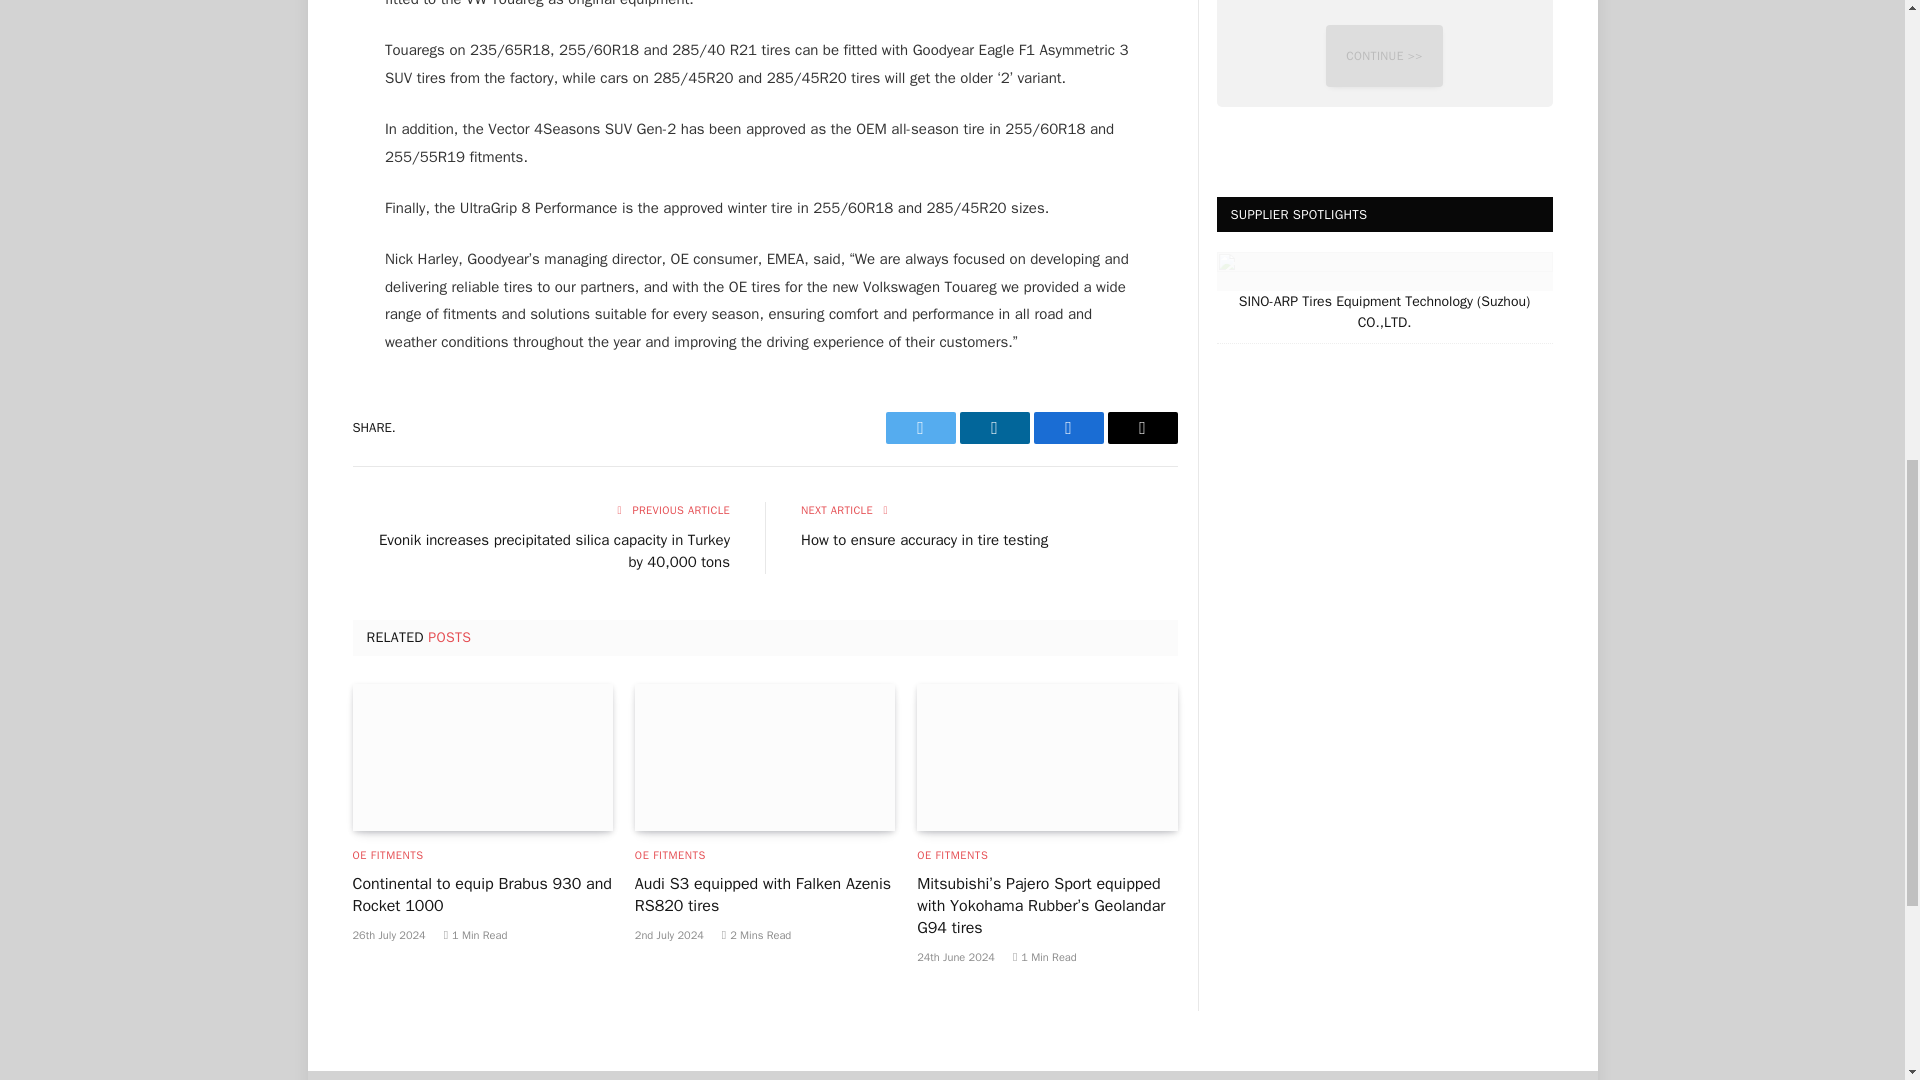 The image size is (1920, 1080). What do you see at coordinates (994, 427) in the screenshot?
I see `Share on LinkedIn` at bounding box center [994, 427].